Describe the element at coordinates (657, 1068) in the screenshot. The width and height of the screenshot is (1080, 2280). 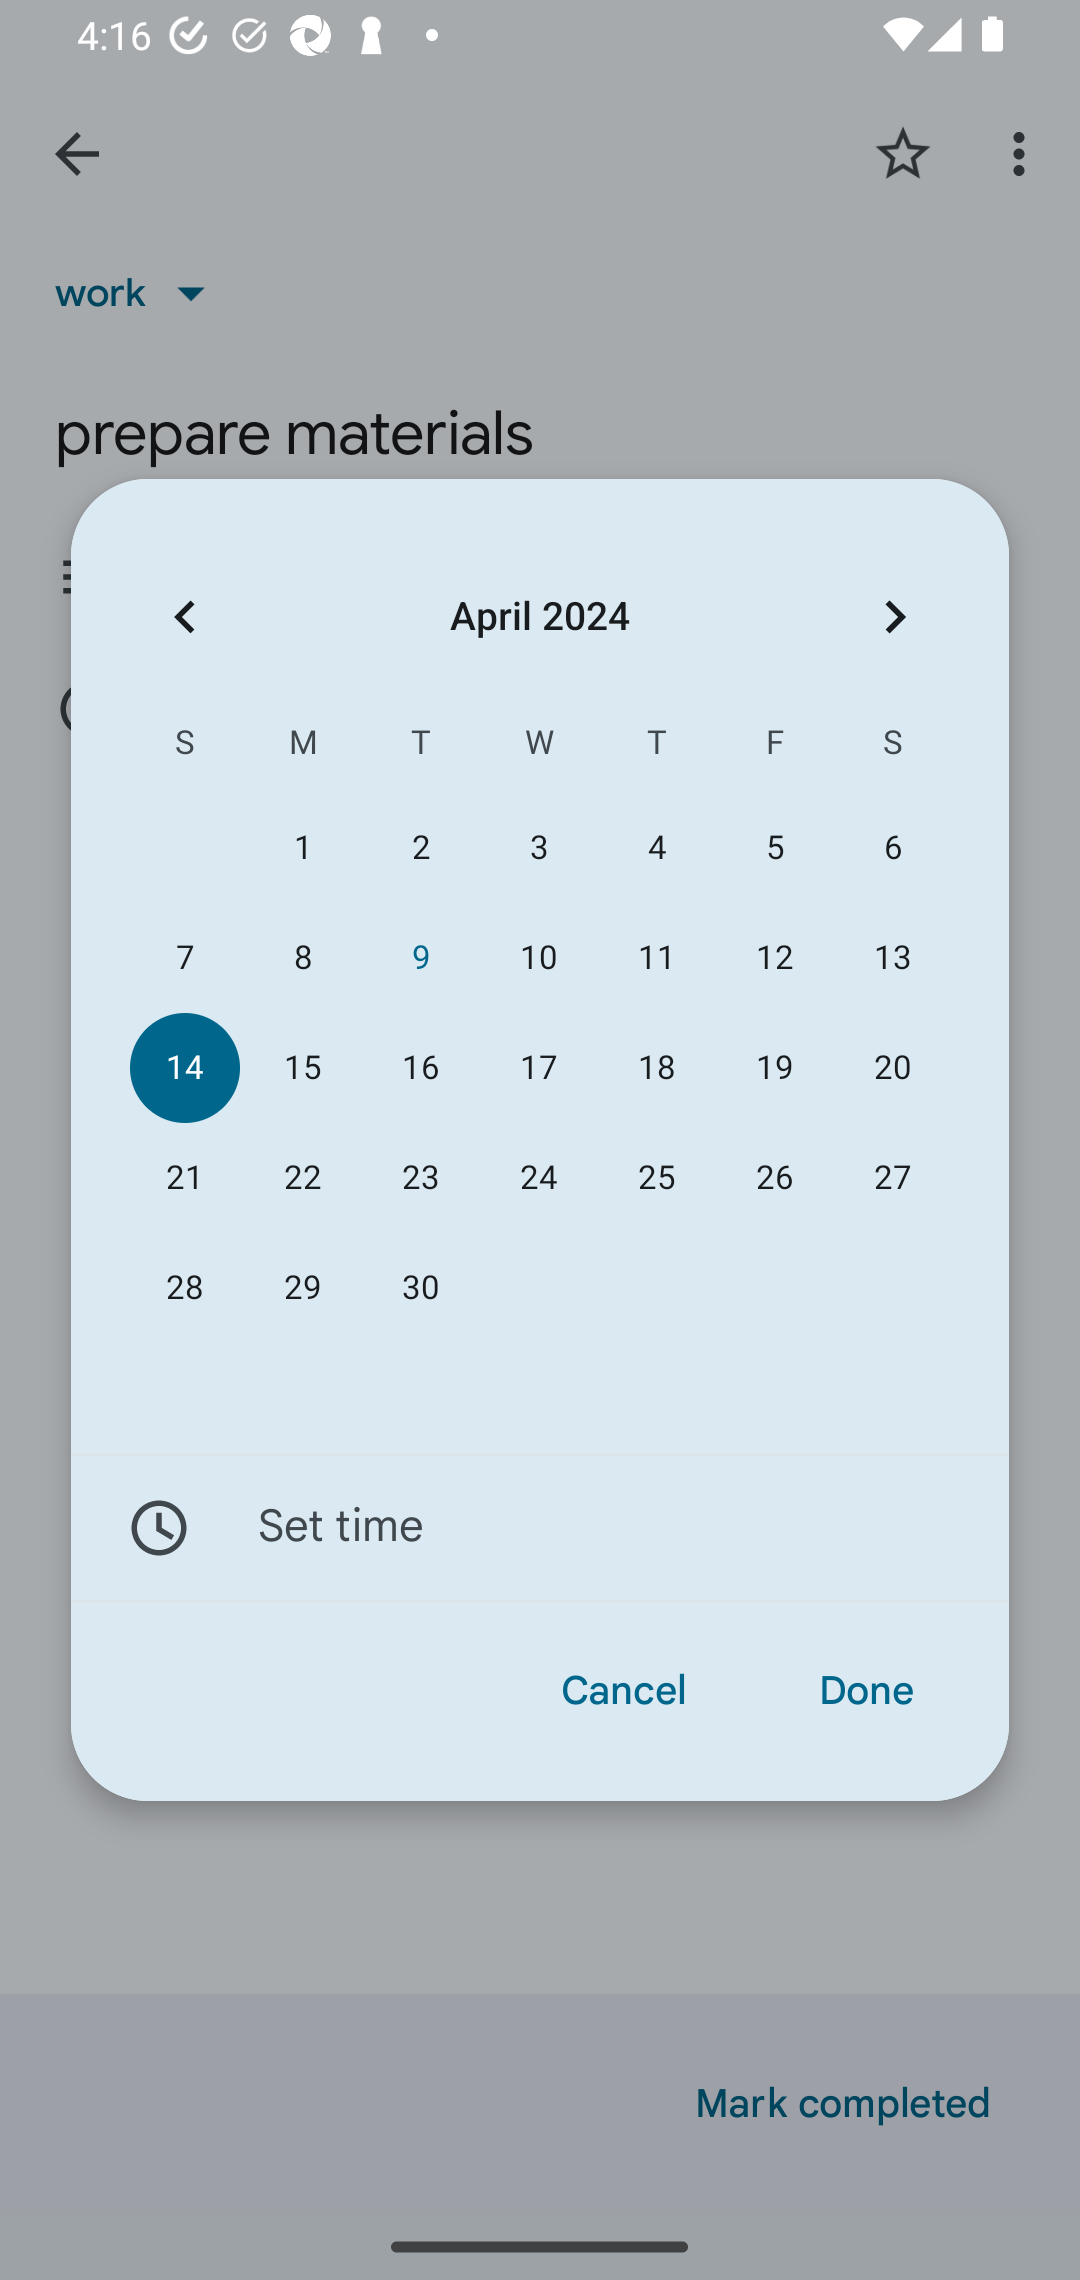
I see `18 18 April 2024` at that location.